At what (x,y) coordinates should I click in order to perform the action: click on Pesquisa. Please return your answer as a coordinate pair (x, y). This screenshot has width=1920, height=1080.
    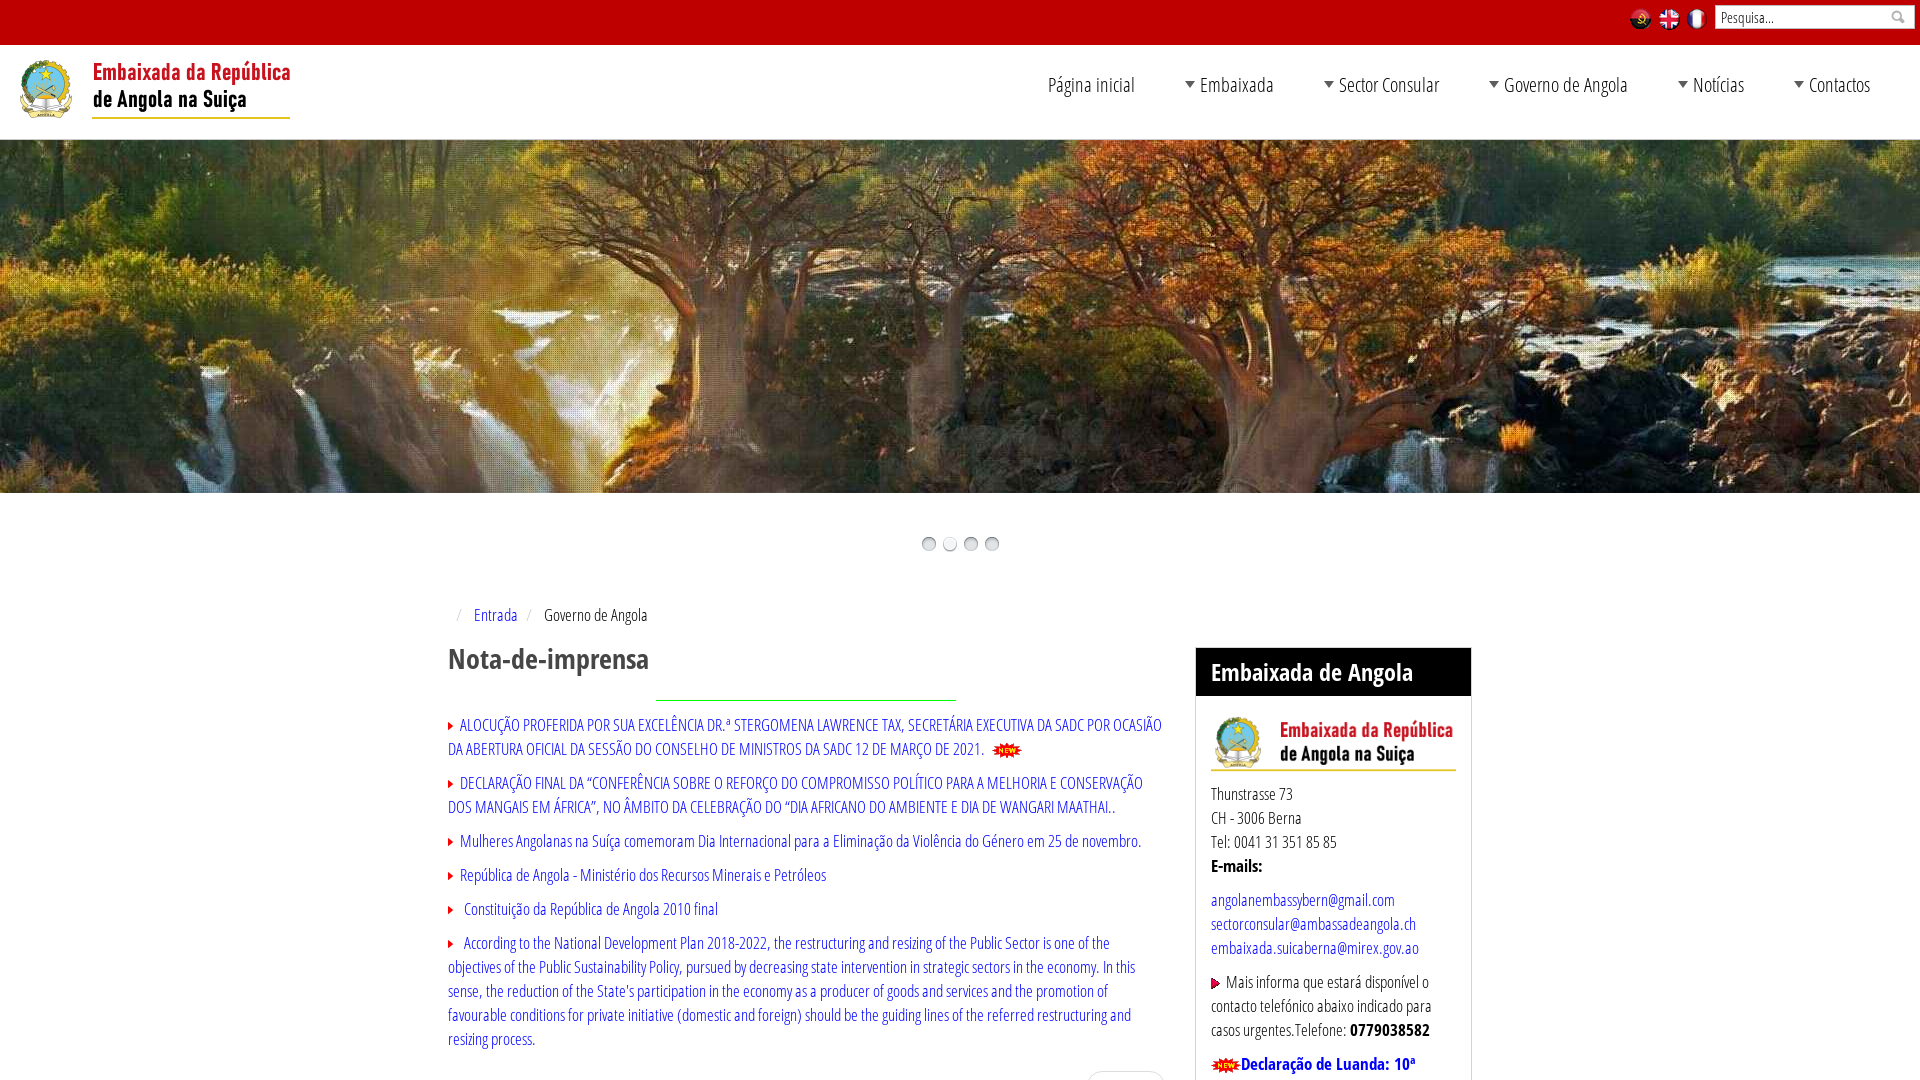
    Looking at the image, I should click on (1898, 17).